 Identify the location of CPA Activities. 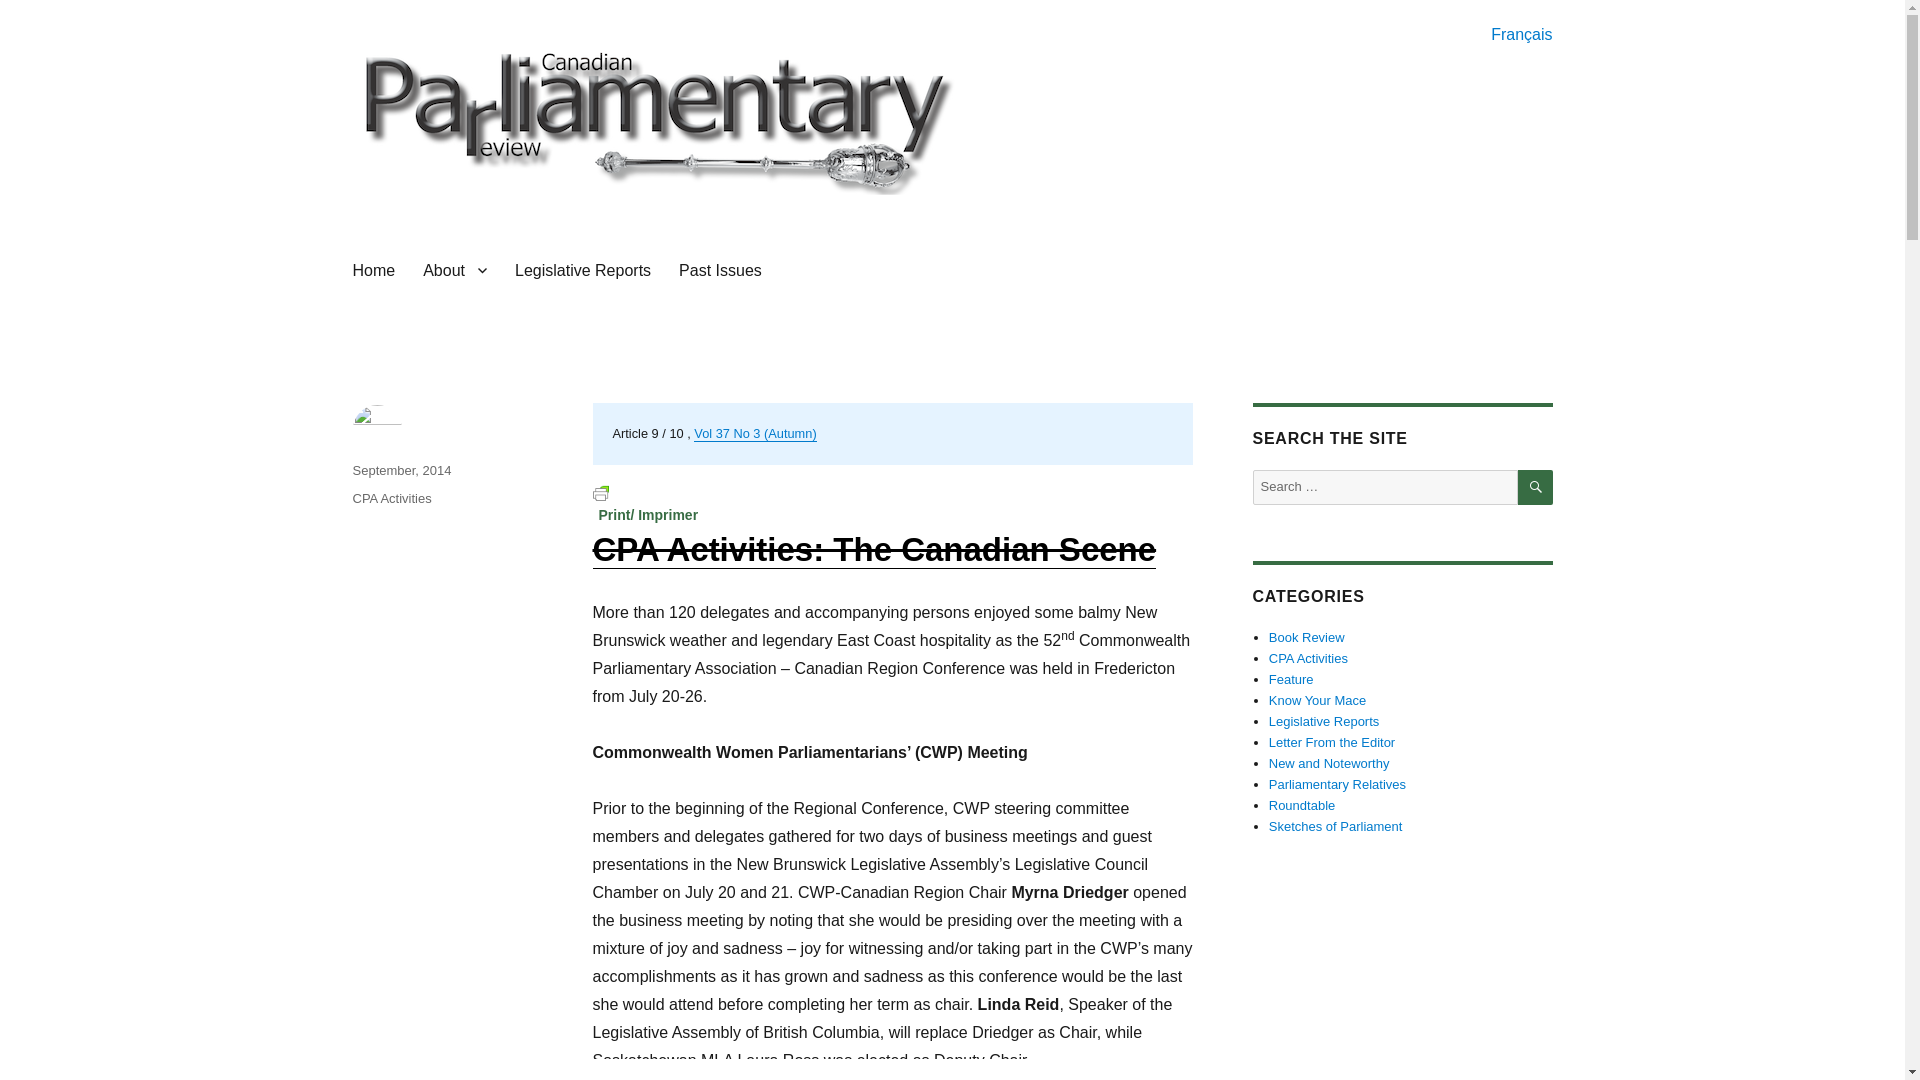
(1308, 658).